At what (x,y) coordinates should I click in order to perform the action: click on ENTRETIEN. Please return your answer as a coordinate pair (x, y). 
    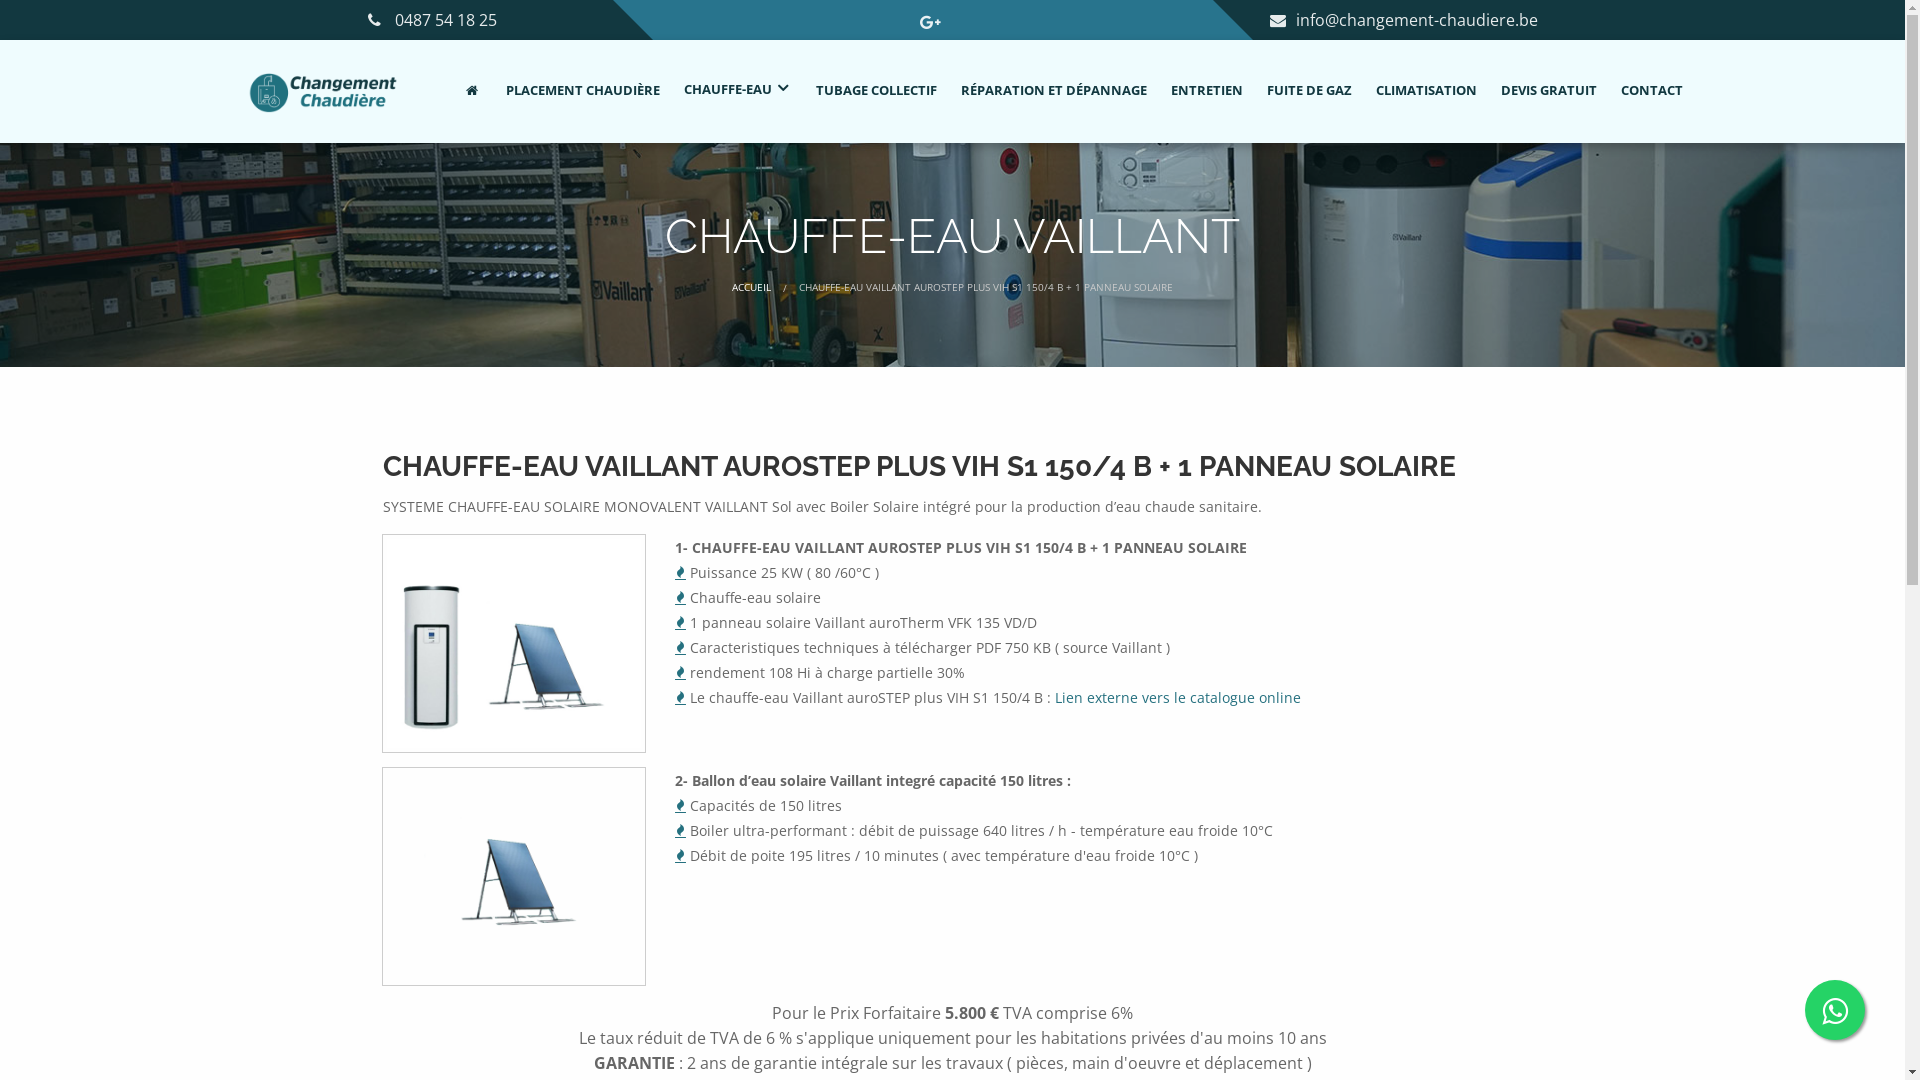
    Looking at the image, I should click on (1204, 92).